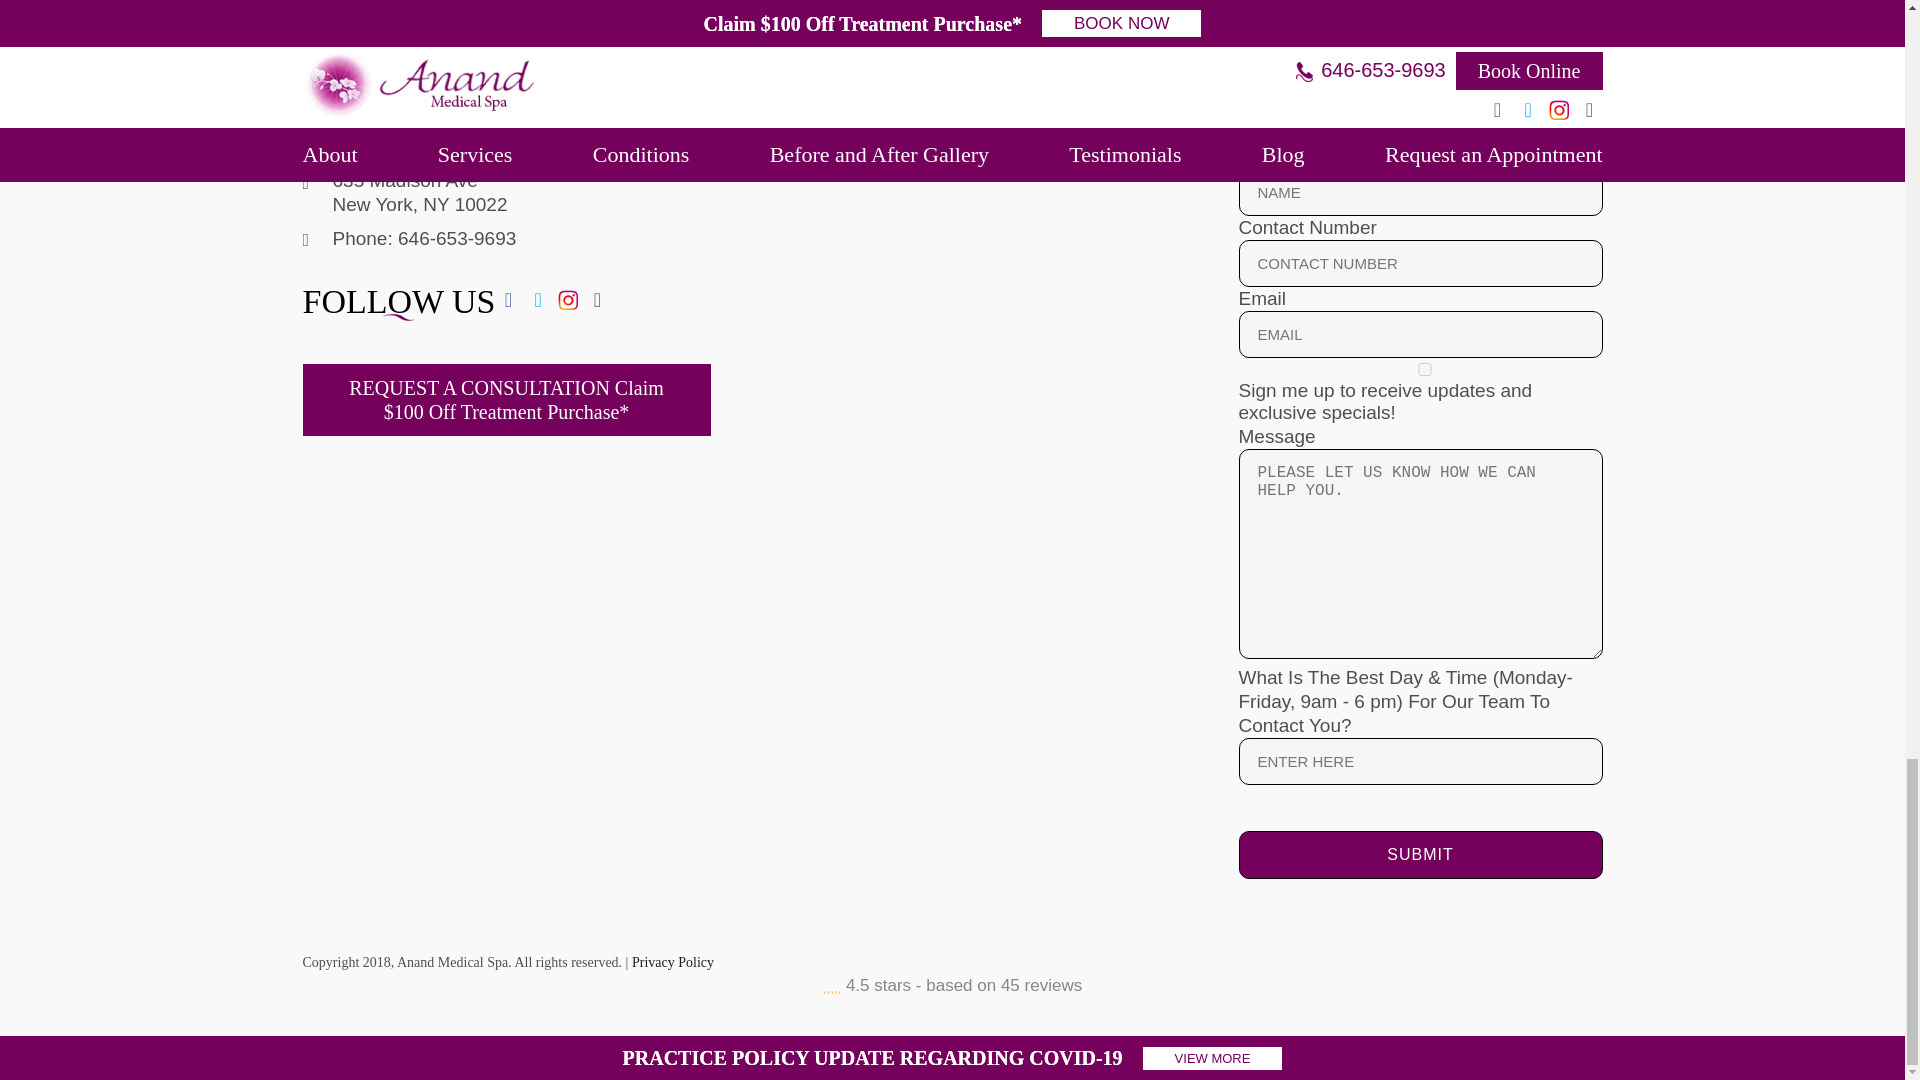 The image size is (1920, 1080). I want to click on Sign me up to receive updates and exclusive specials!, so click(1424, 368).